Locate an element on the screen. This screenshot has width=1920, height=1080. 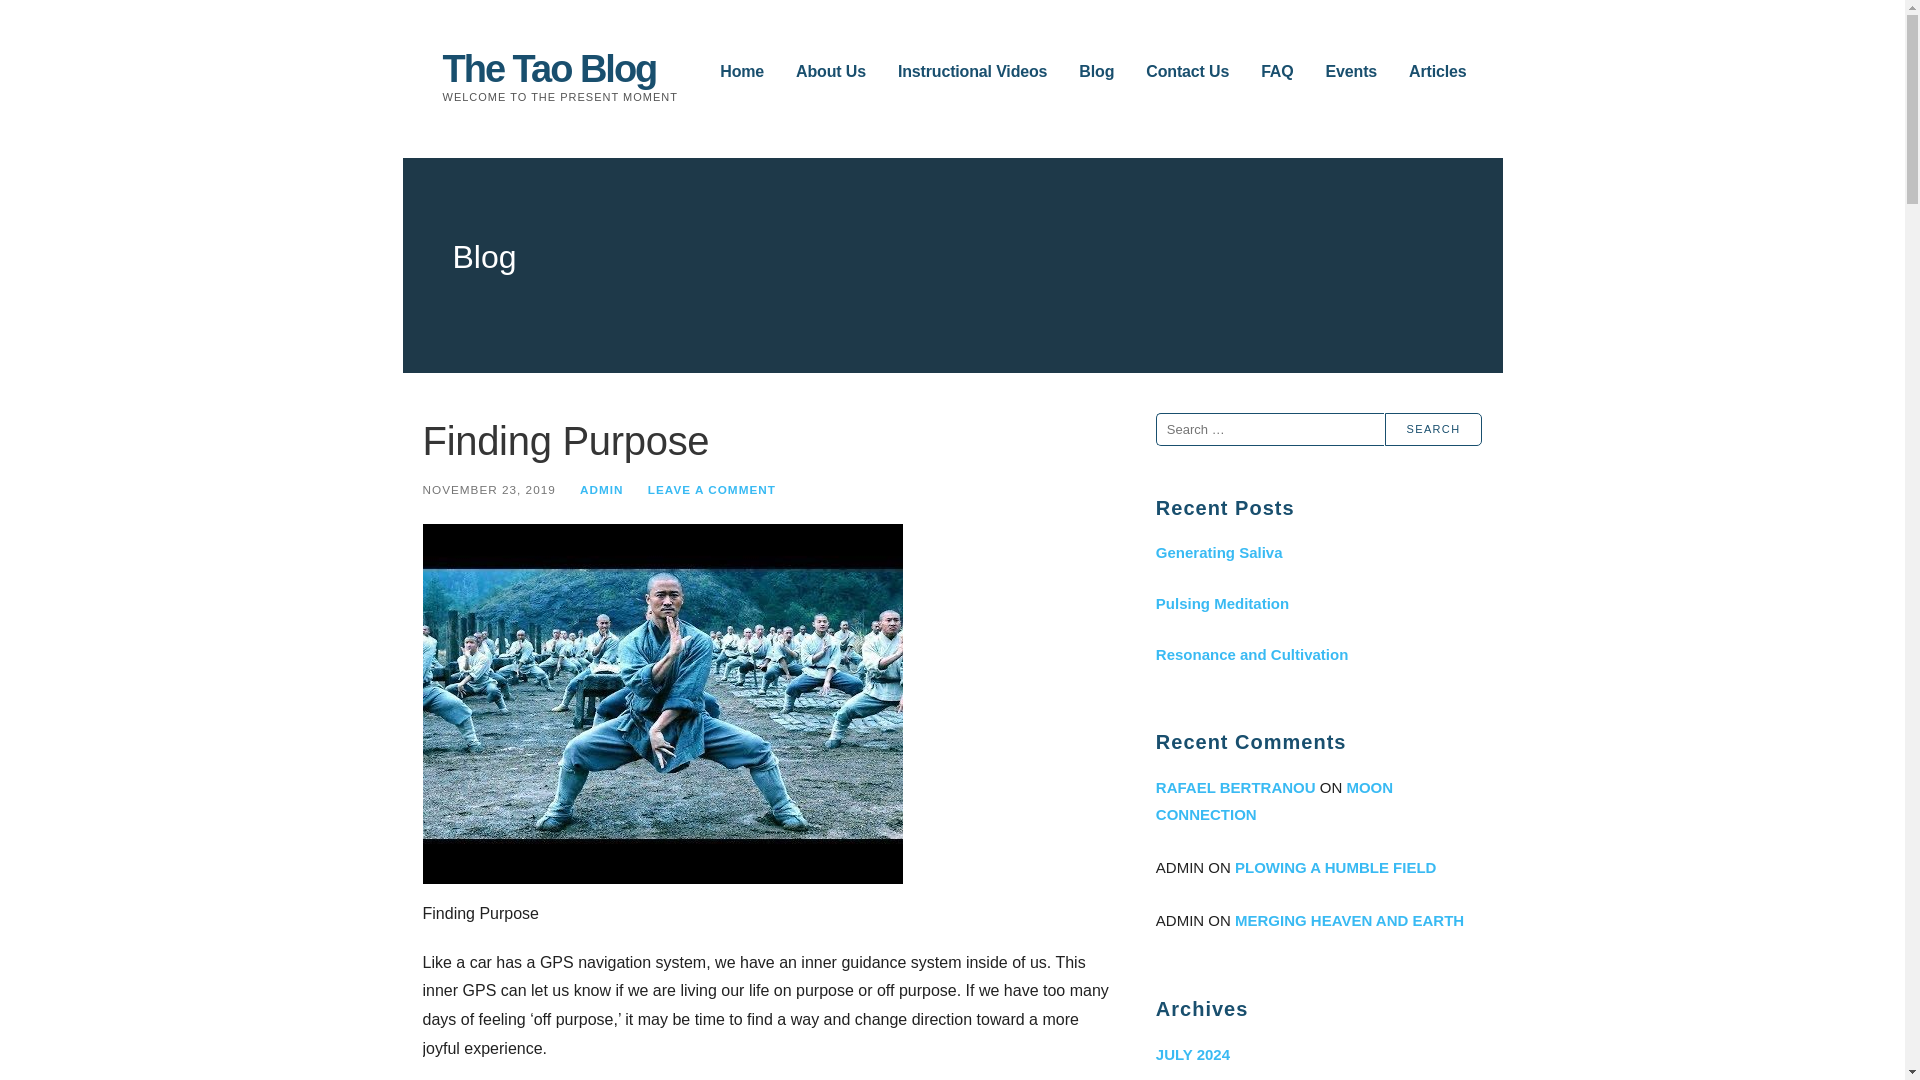
Resonance and Cultivation is located at coordinates (1318, 654).